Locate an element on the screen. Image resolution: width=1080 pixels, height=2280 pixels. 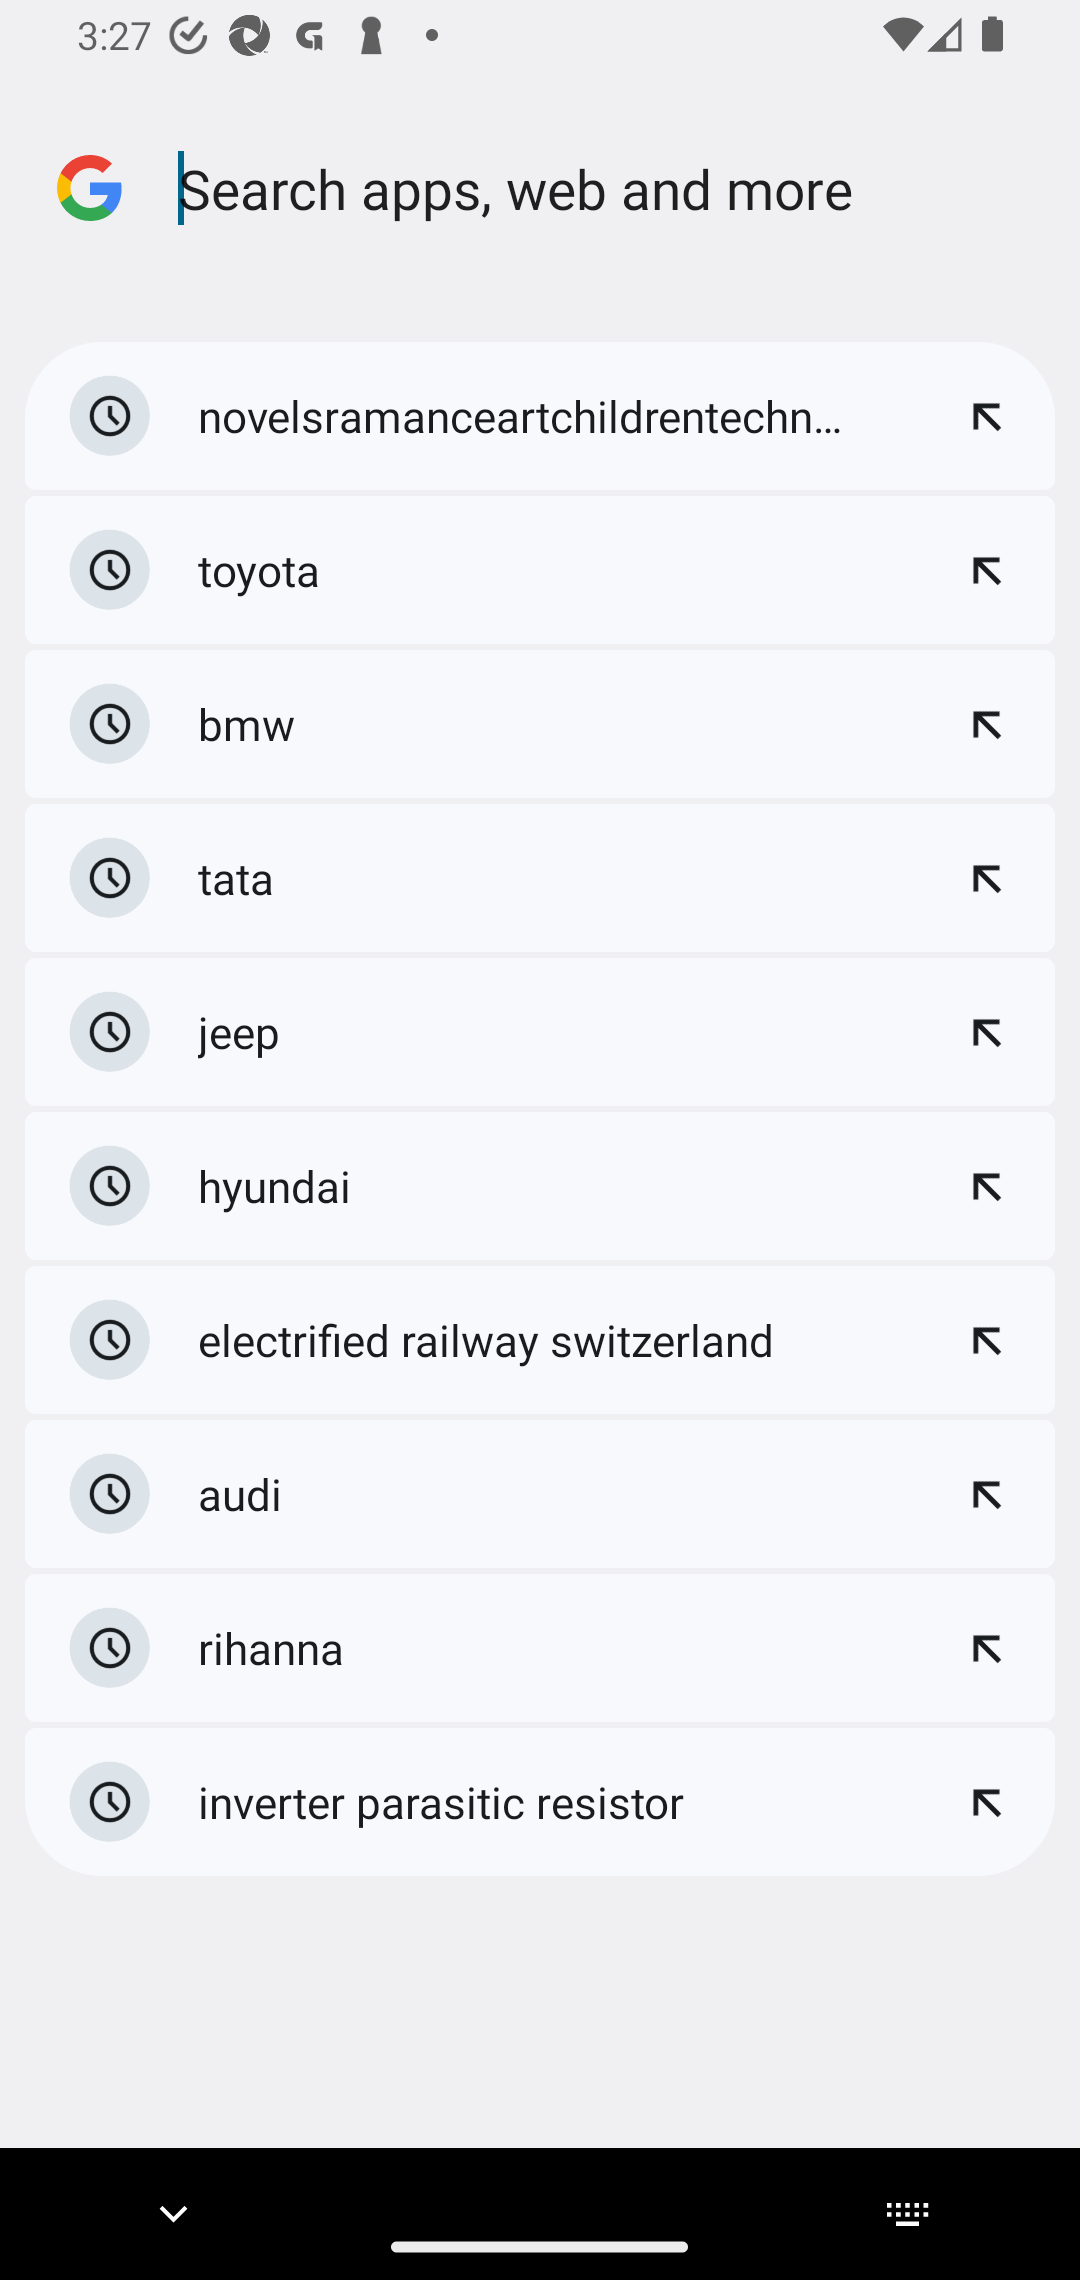
audi audi Search audi Show predictions for audi is located at coordinates (540, 1492).